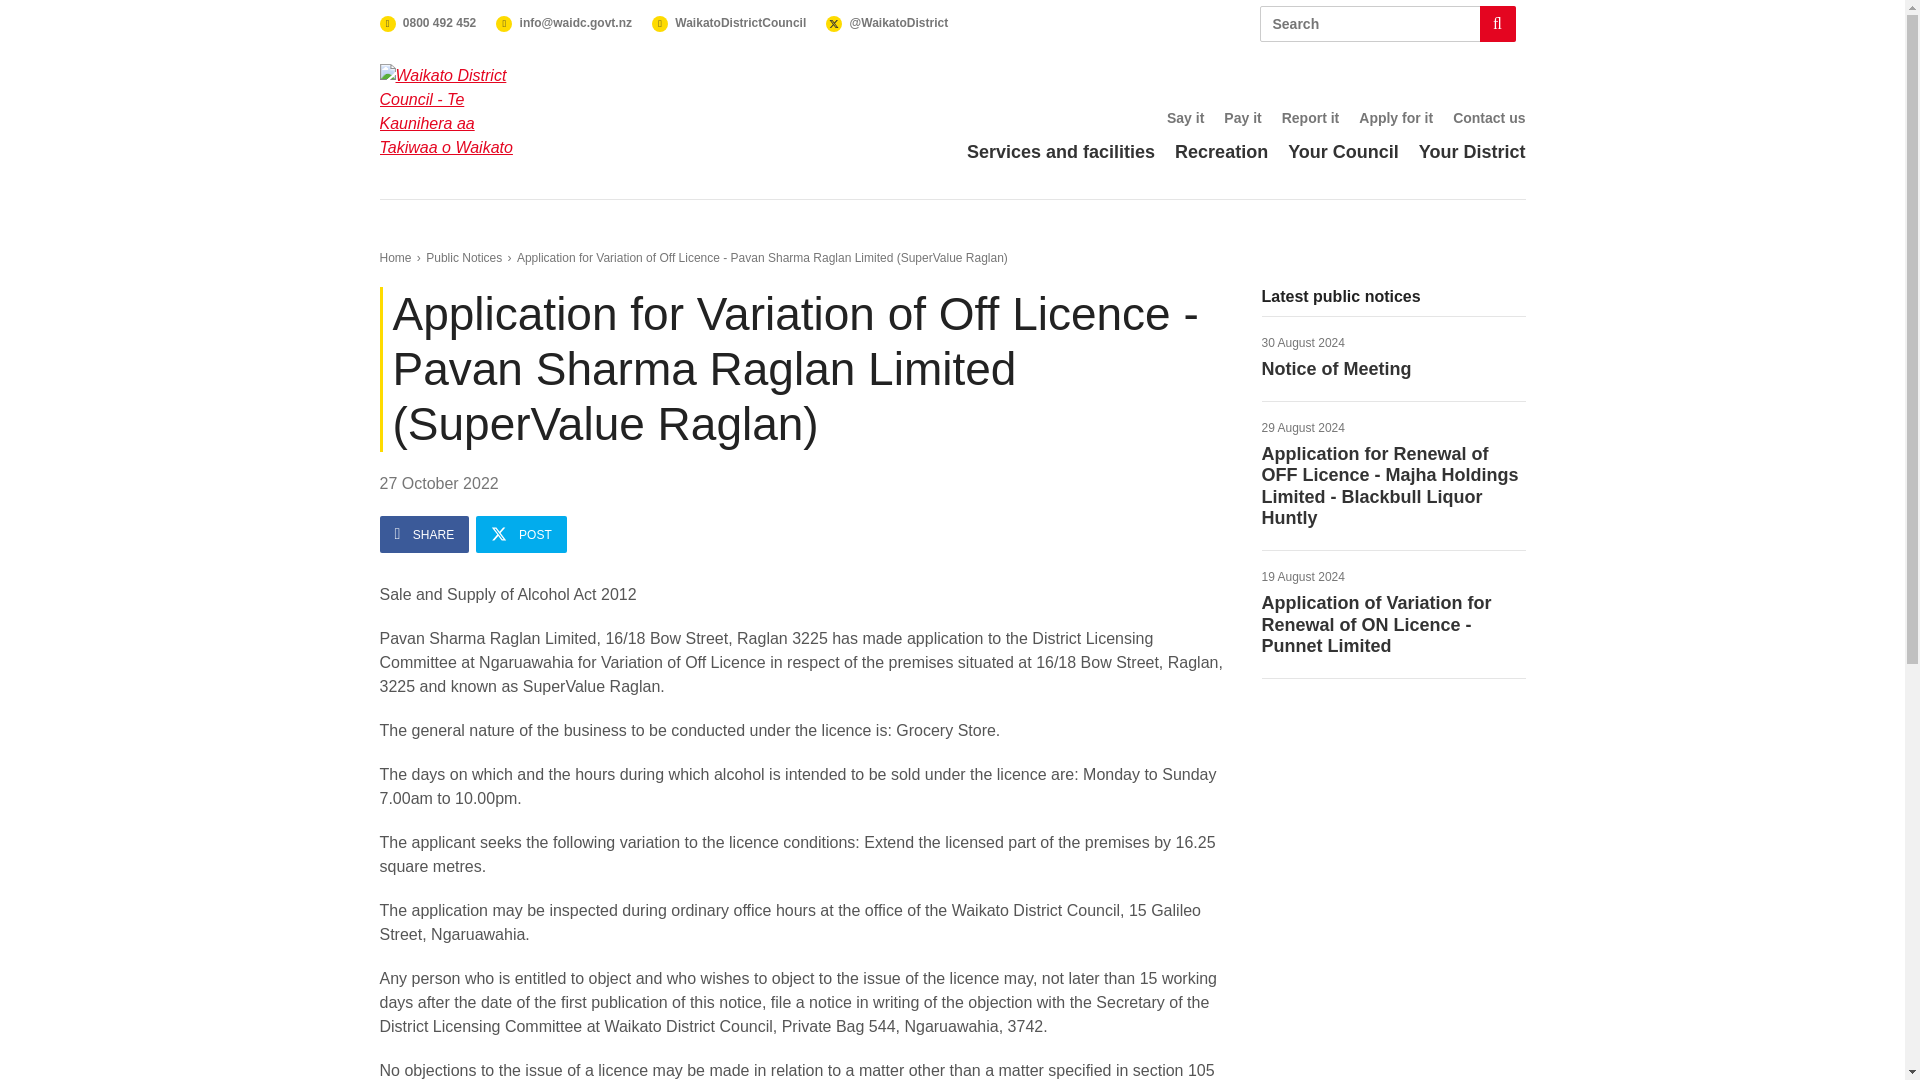 The height and width of the screenshot is (1080, 1920). I want to click on 0800 492 452, so click(1388, 24).